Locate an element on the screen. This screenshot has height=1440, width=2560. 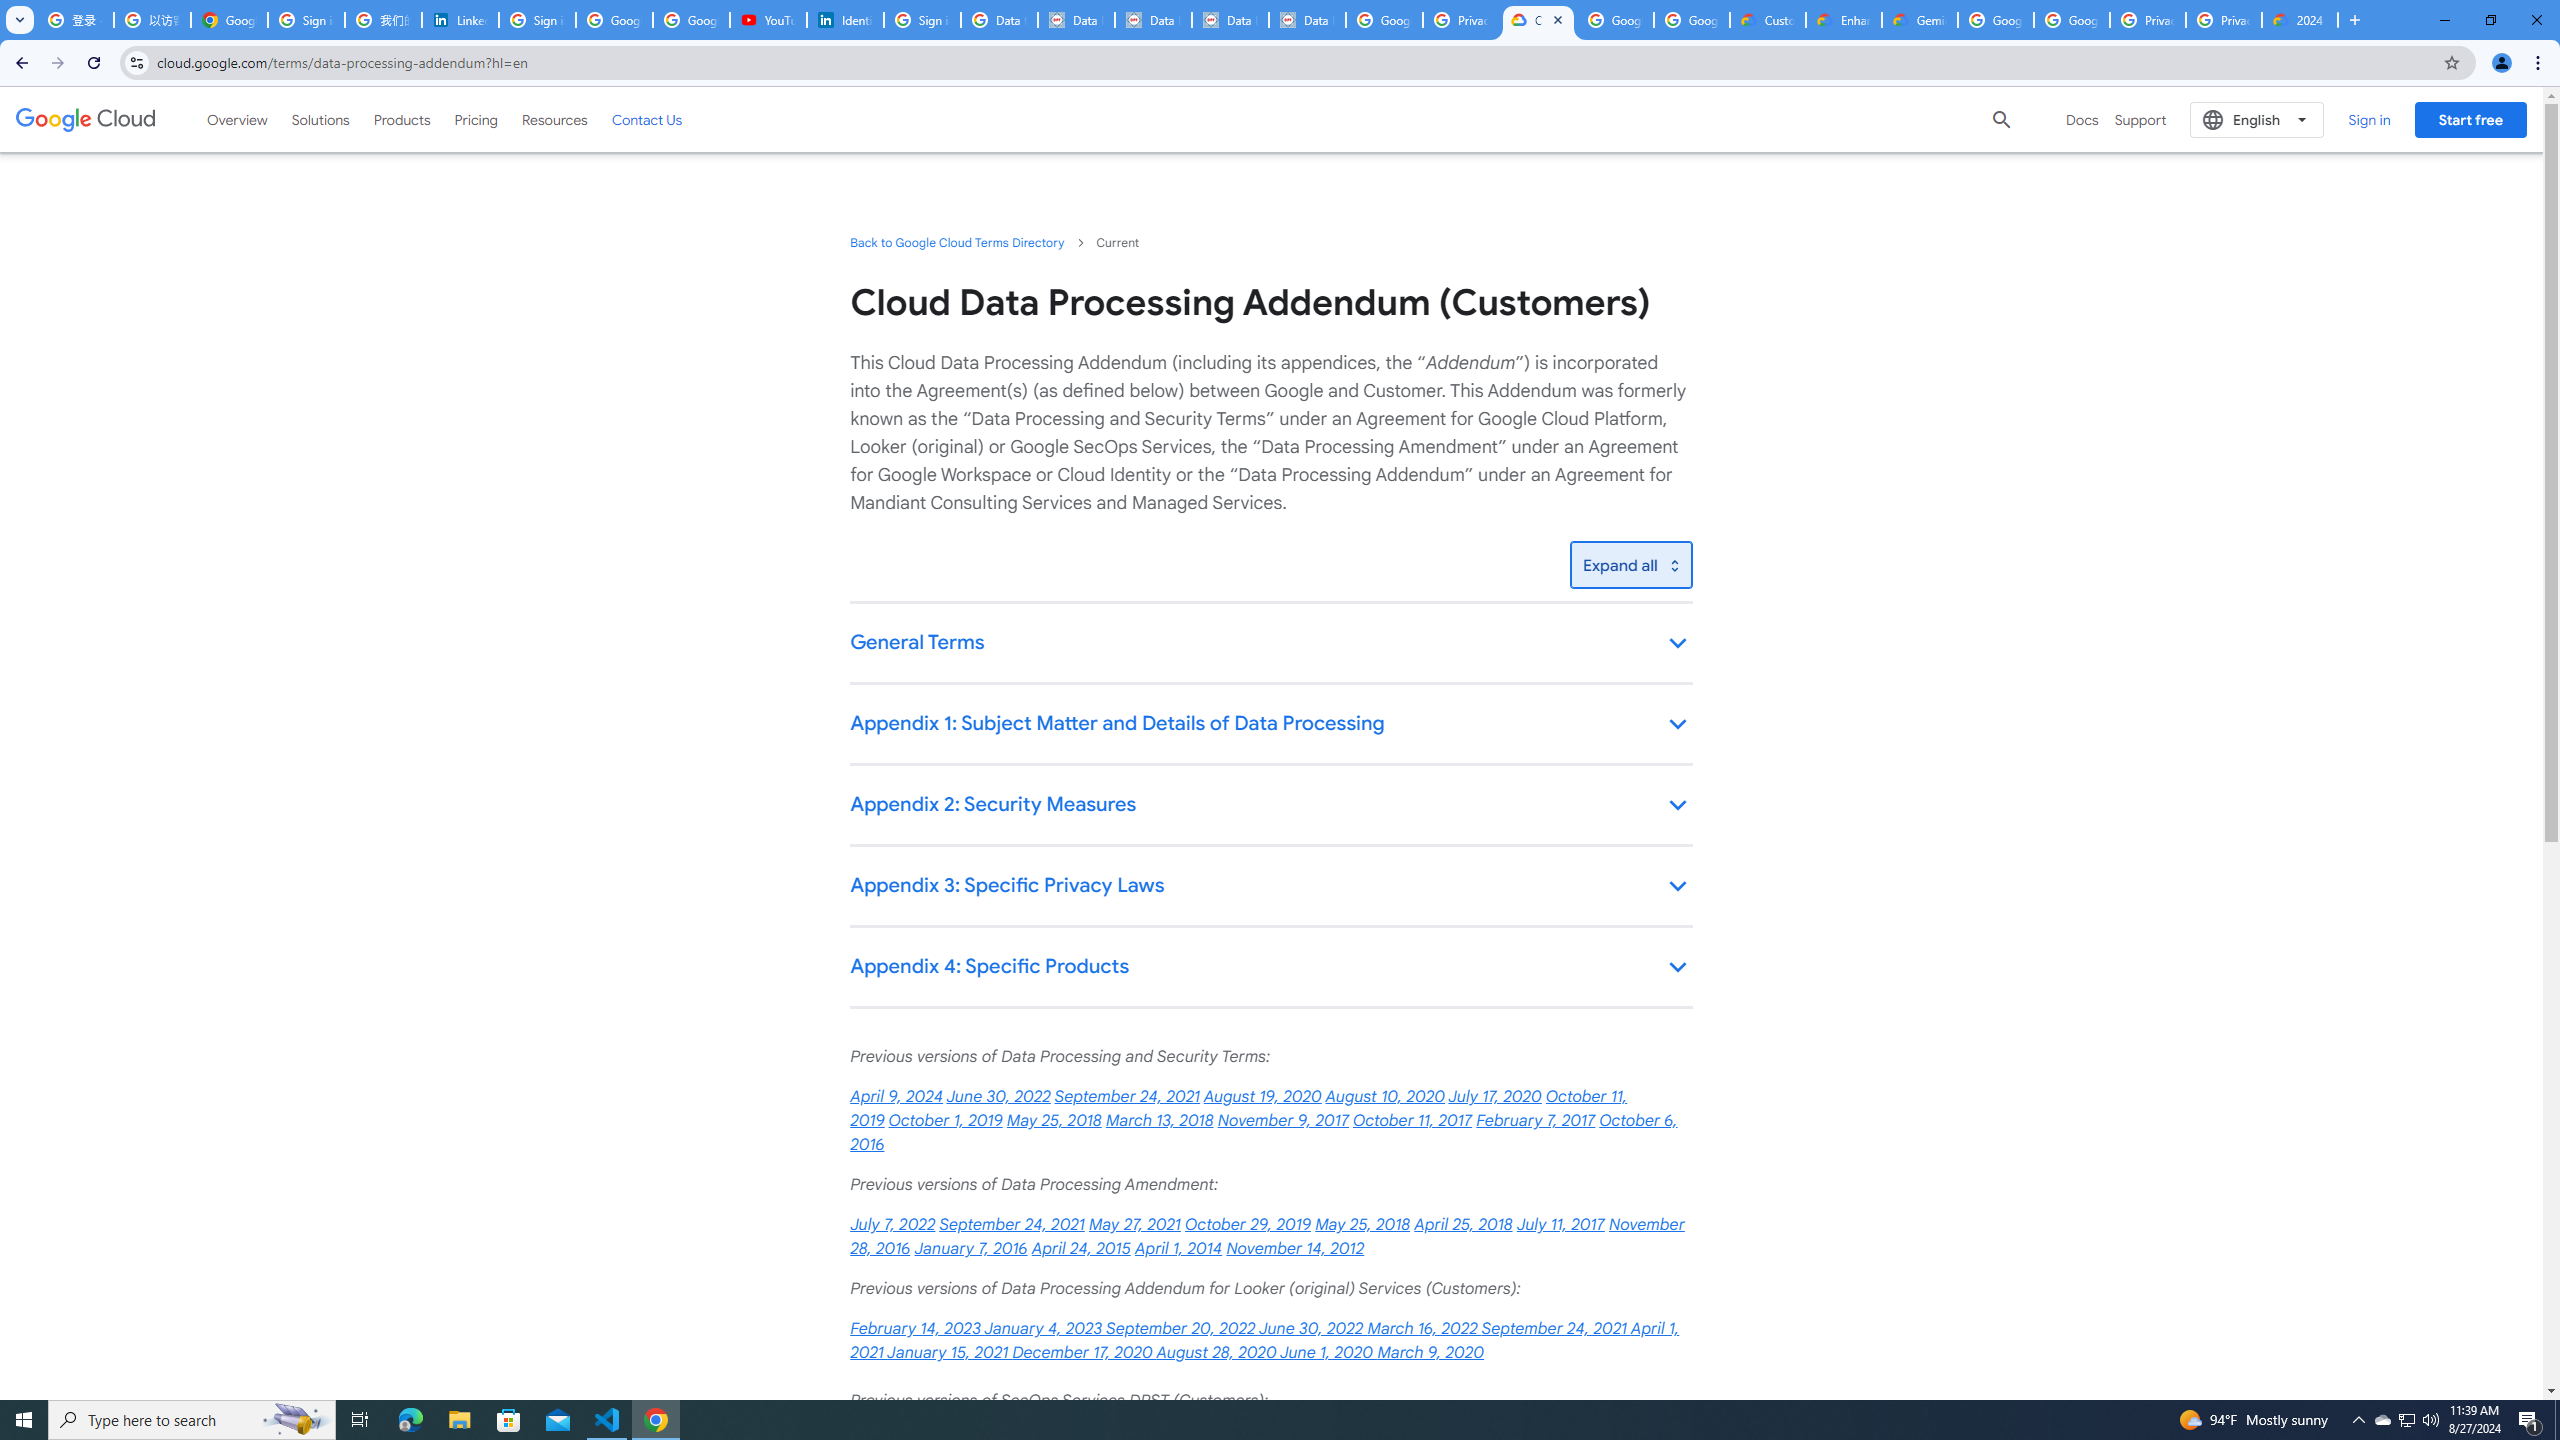
Gemini for Business and Developers | Google Cloud is located at coordinates (1920, 20).